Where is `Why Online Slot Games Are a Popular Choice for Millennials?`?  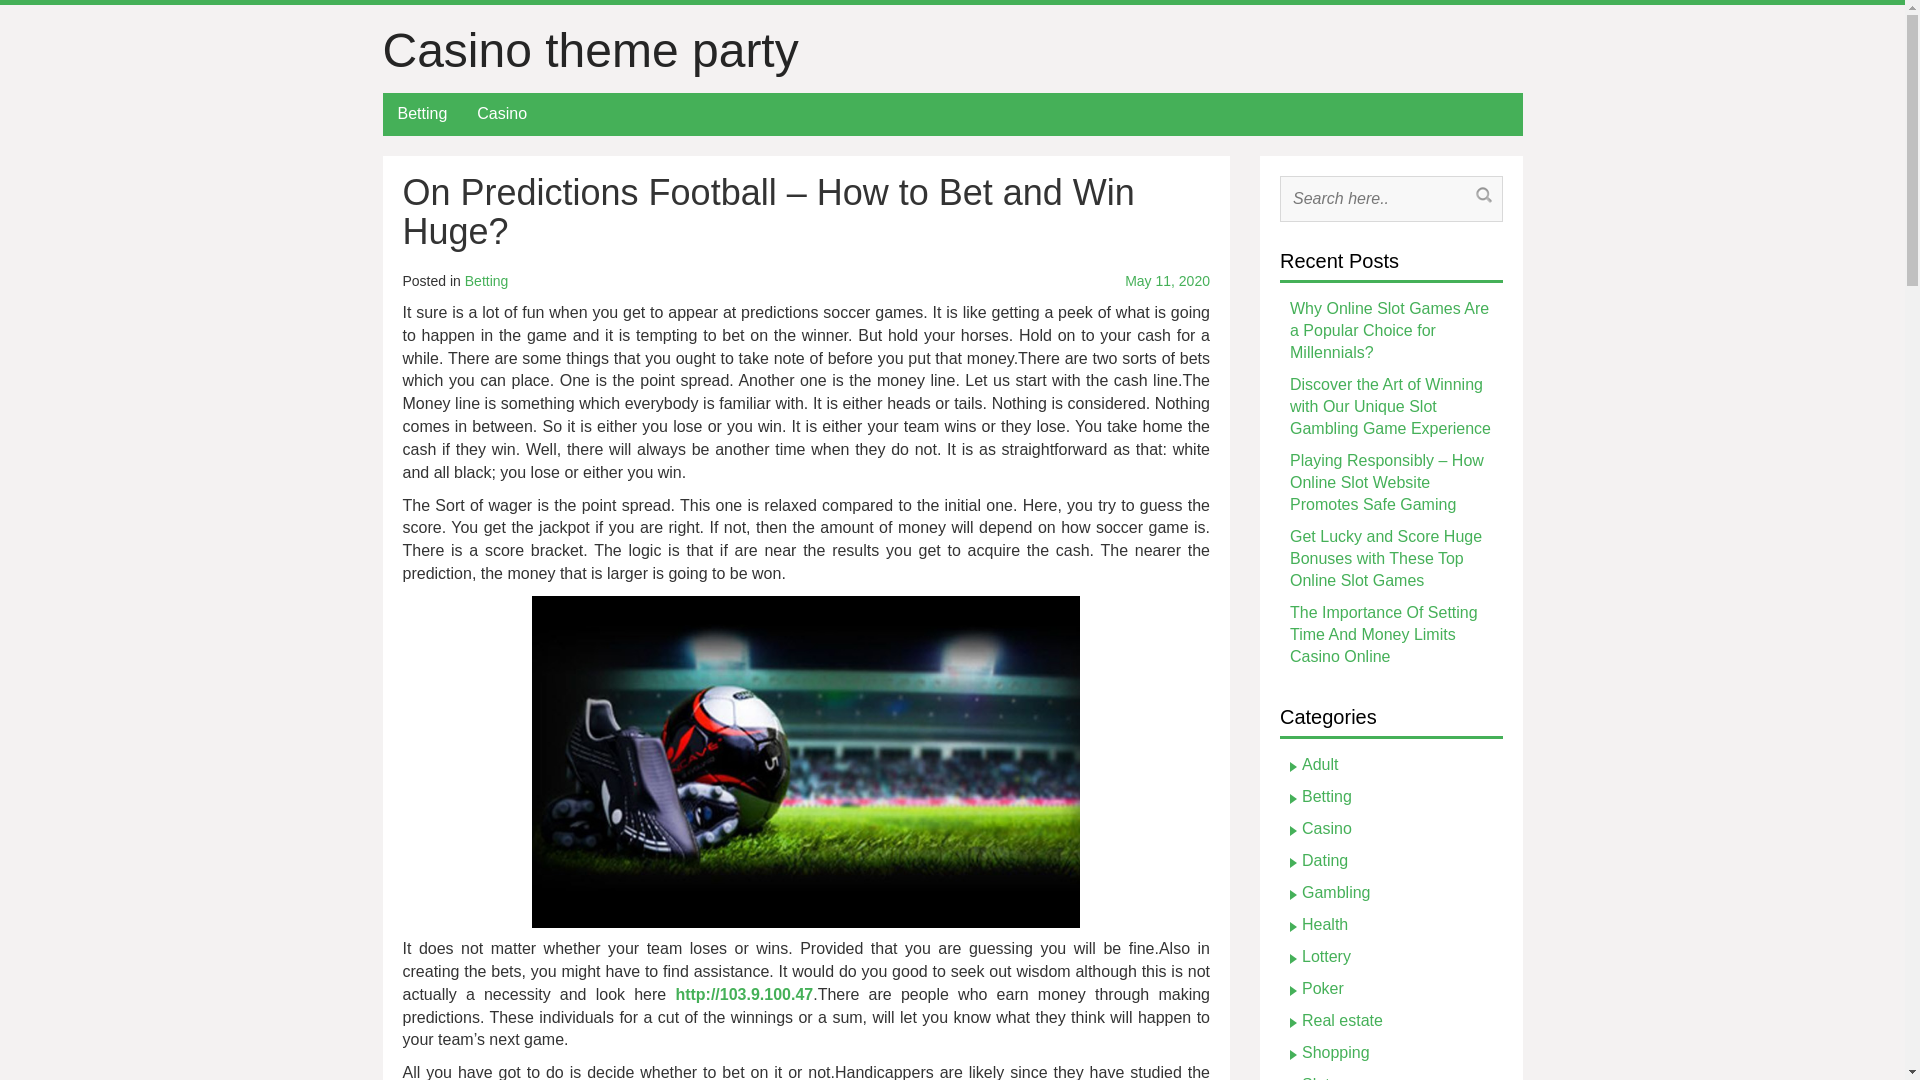 Why Online Slot Games Are a Popular Choice for Millennials? is located at coordinates (1390, 330).